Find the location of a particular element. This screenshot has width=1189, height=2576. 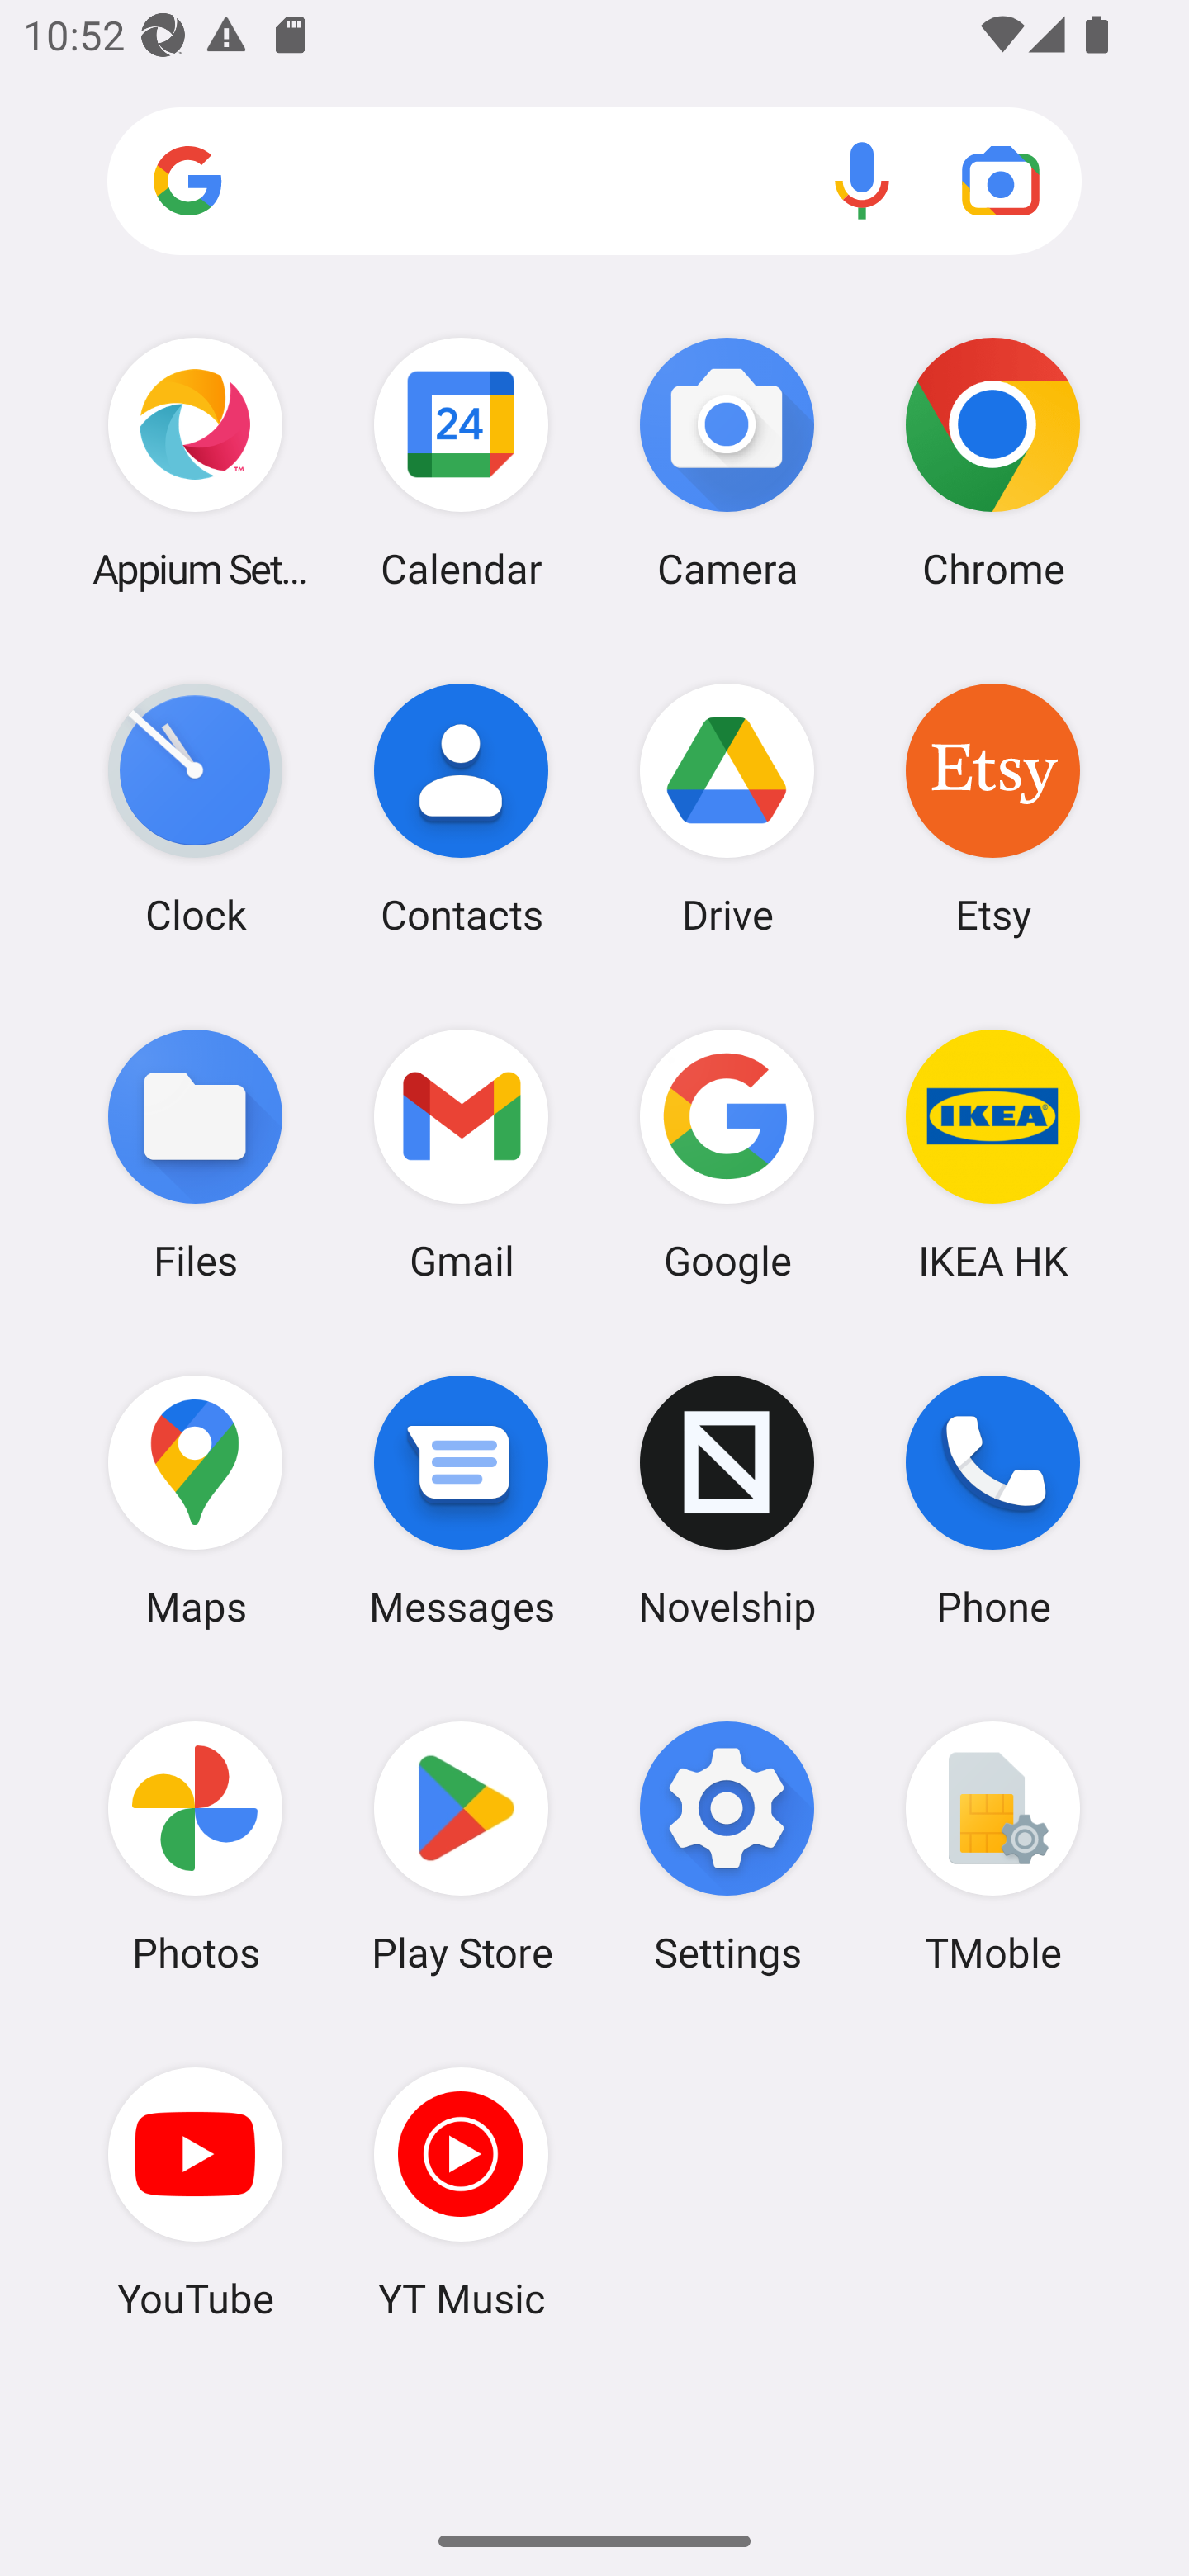

Camera is located at coordinates (727, 462).